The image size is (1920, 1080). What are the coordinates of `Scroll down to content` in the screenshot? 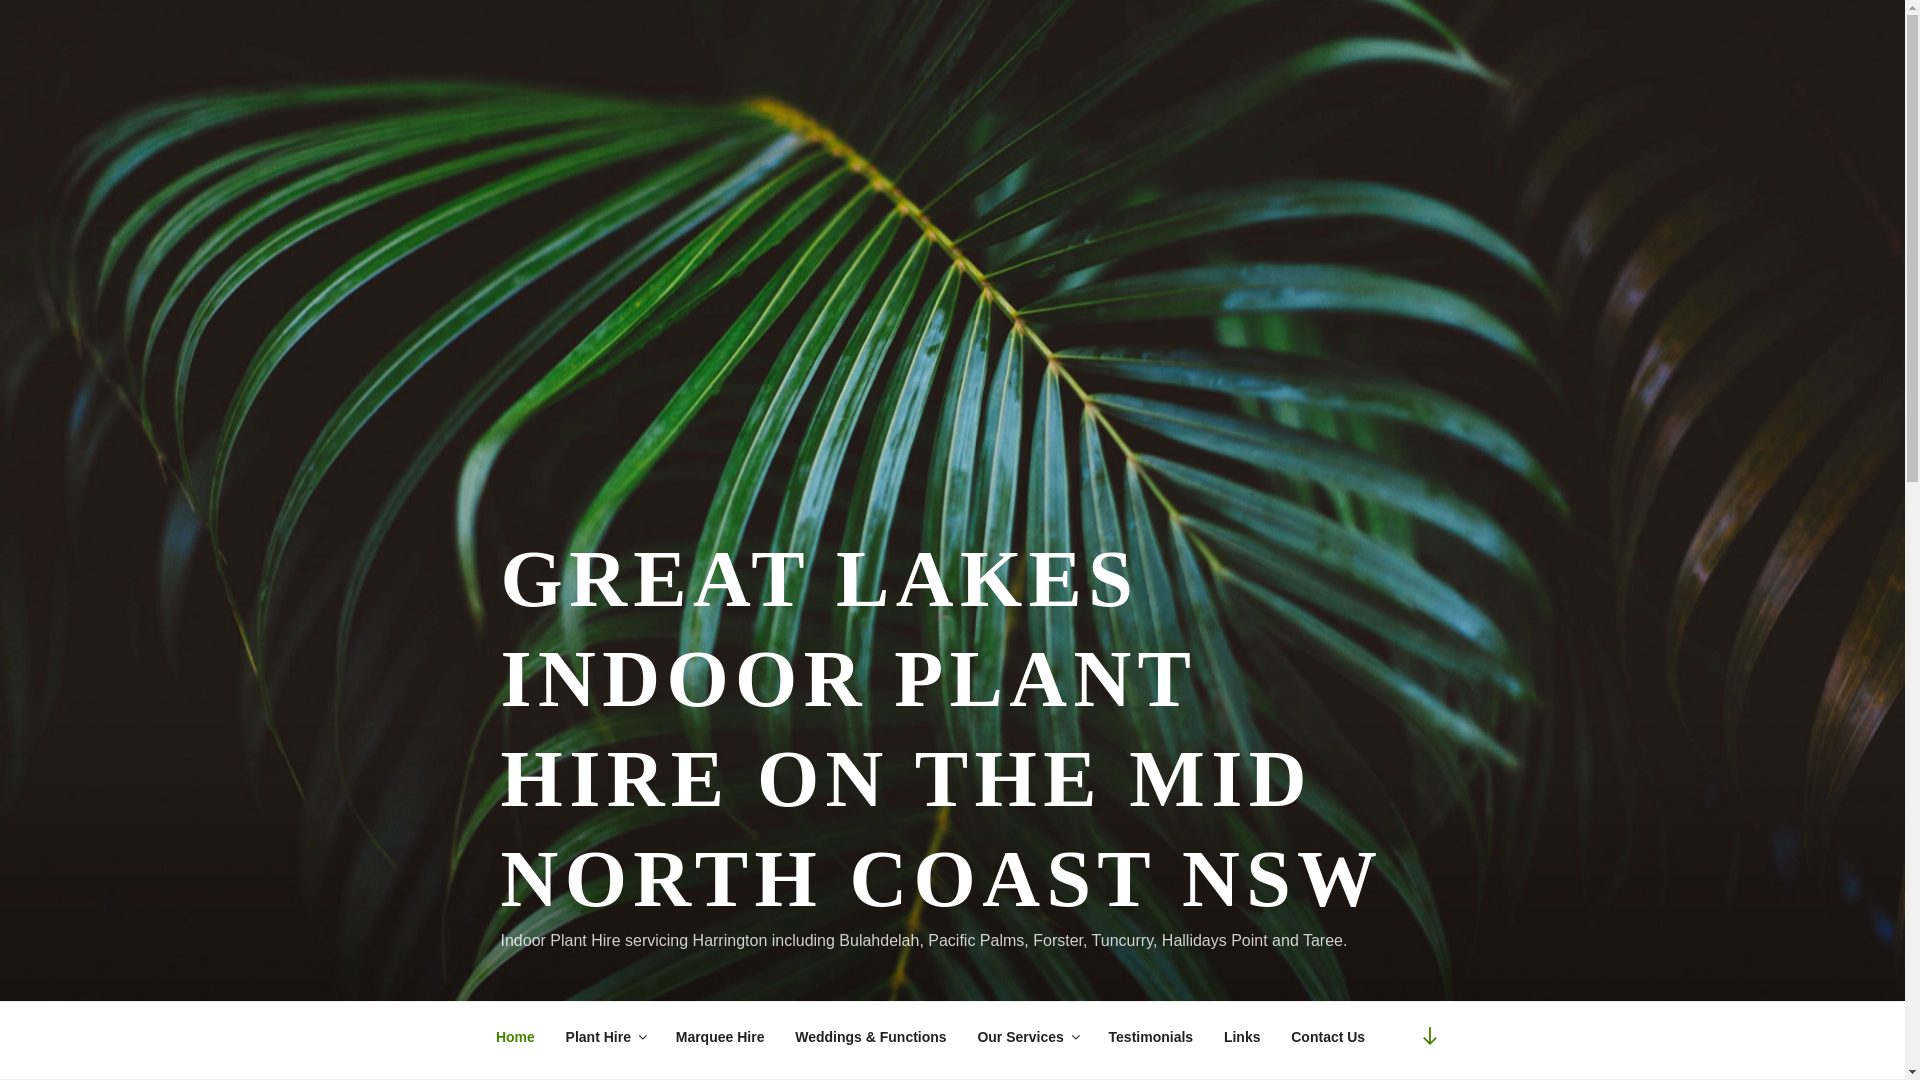 It's located at (1429, 1036).